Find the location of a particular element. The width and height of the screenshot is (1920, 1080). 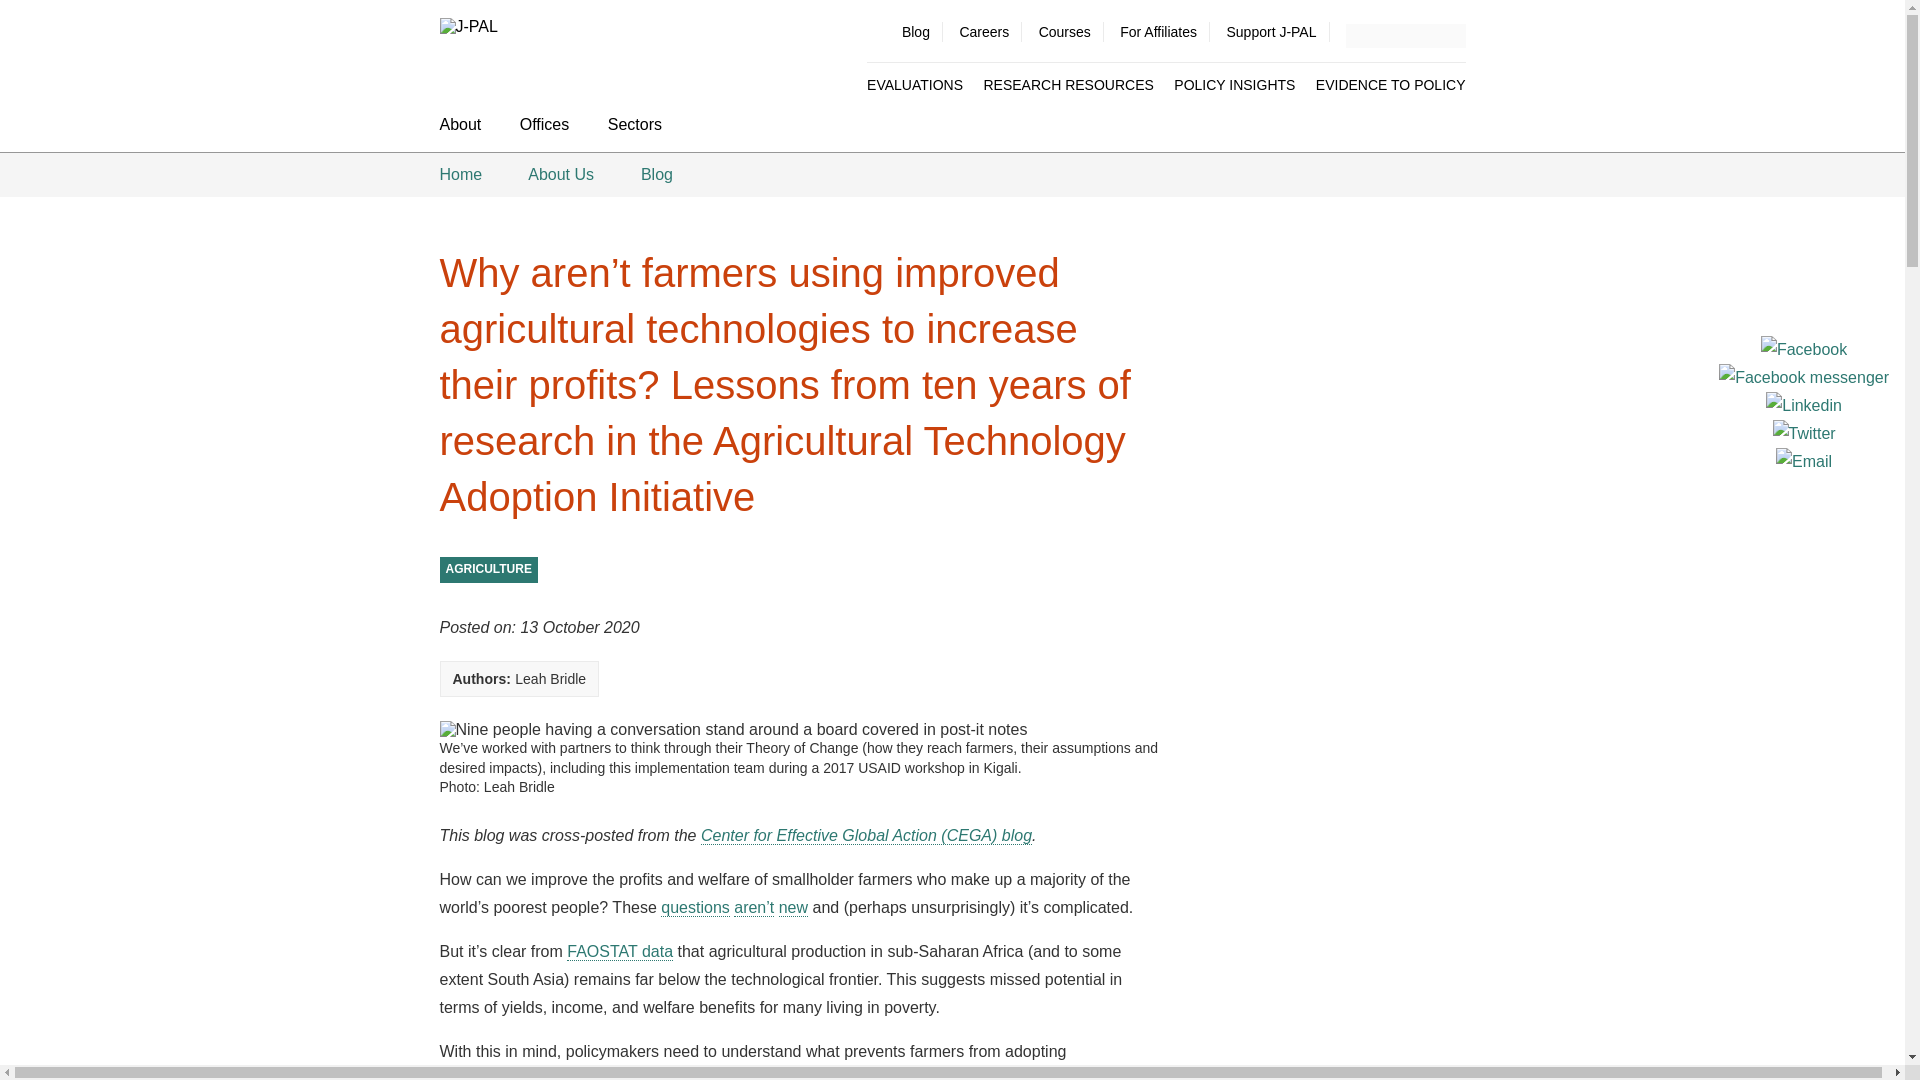

Email is located at coordinates (1804, 460).